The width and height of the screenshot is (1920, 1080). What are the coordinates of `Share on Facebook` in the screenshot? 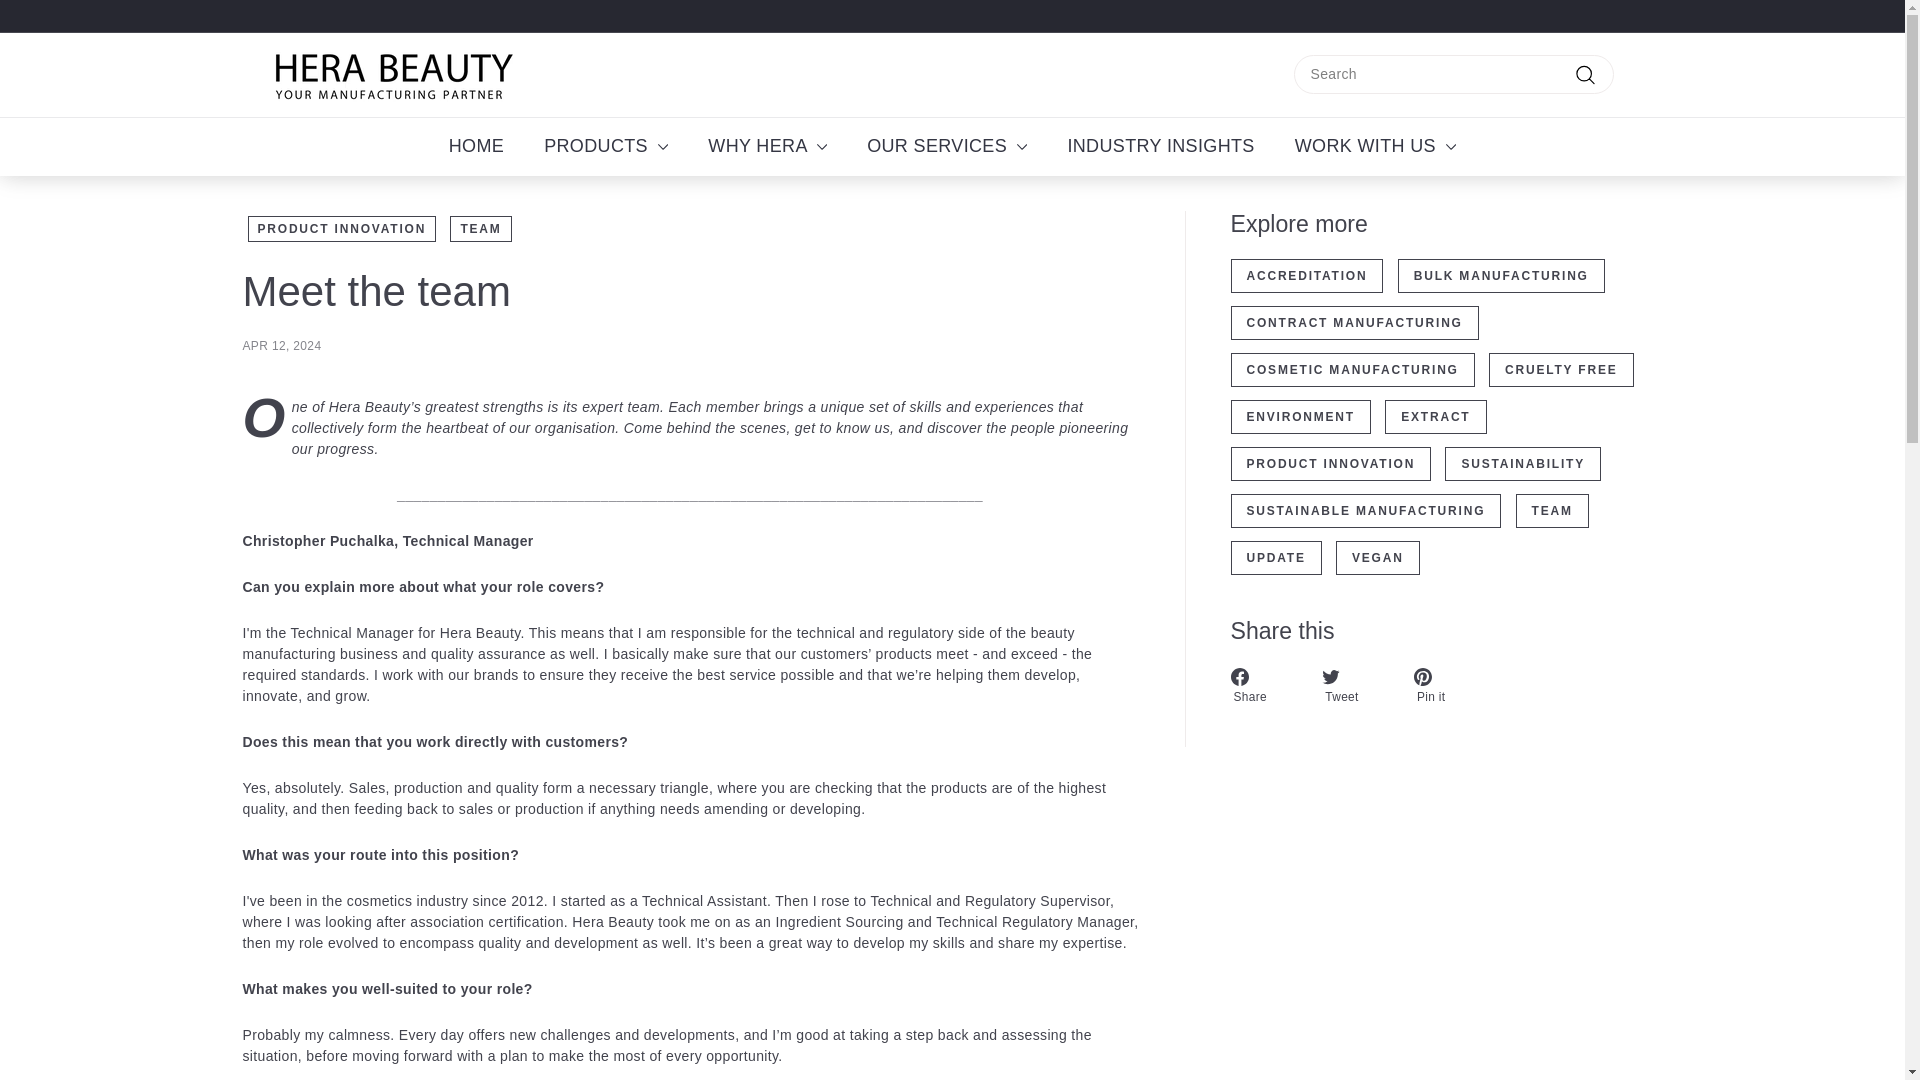 It's located at (1266, 686).